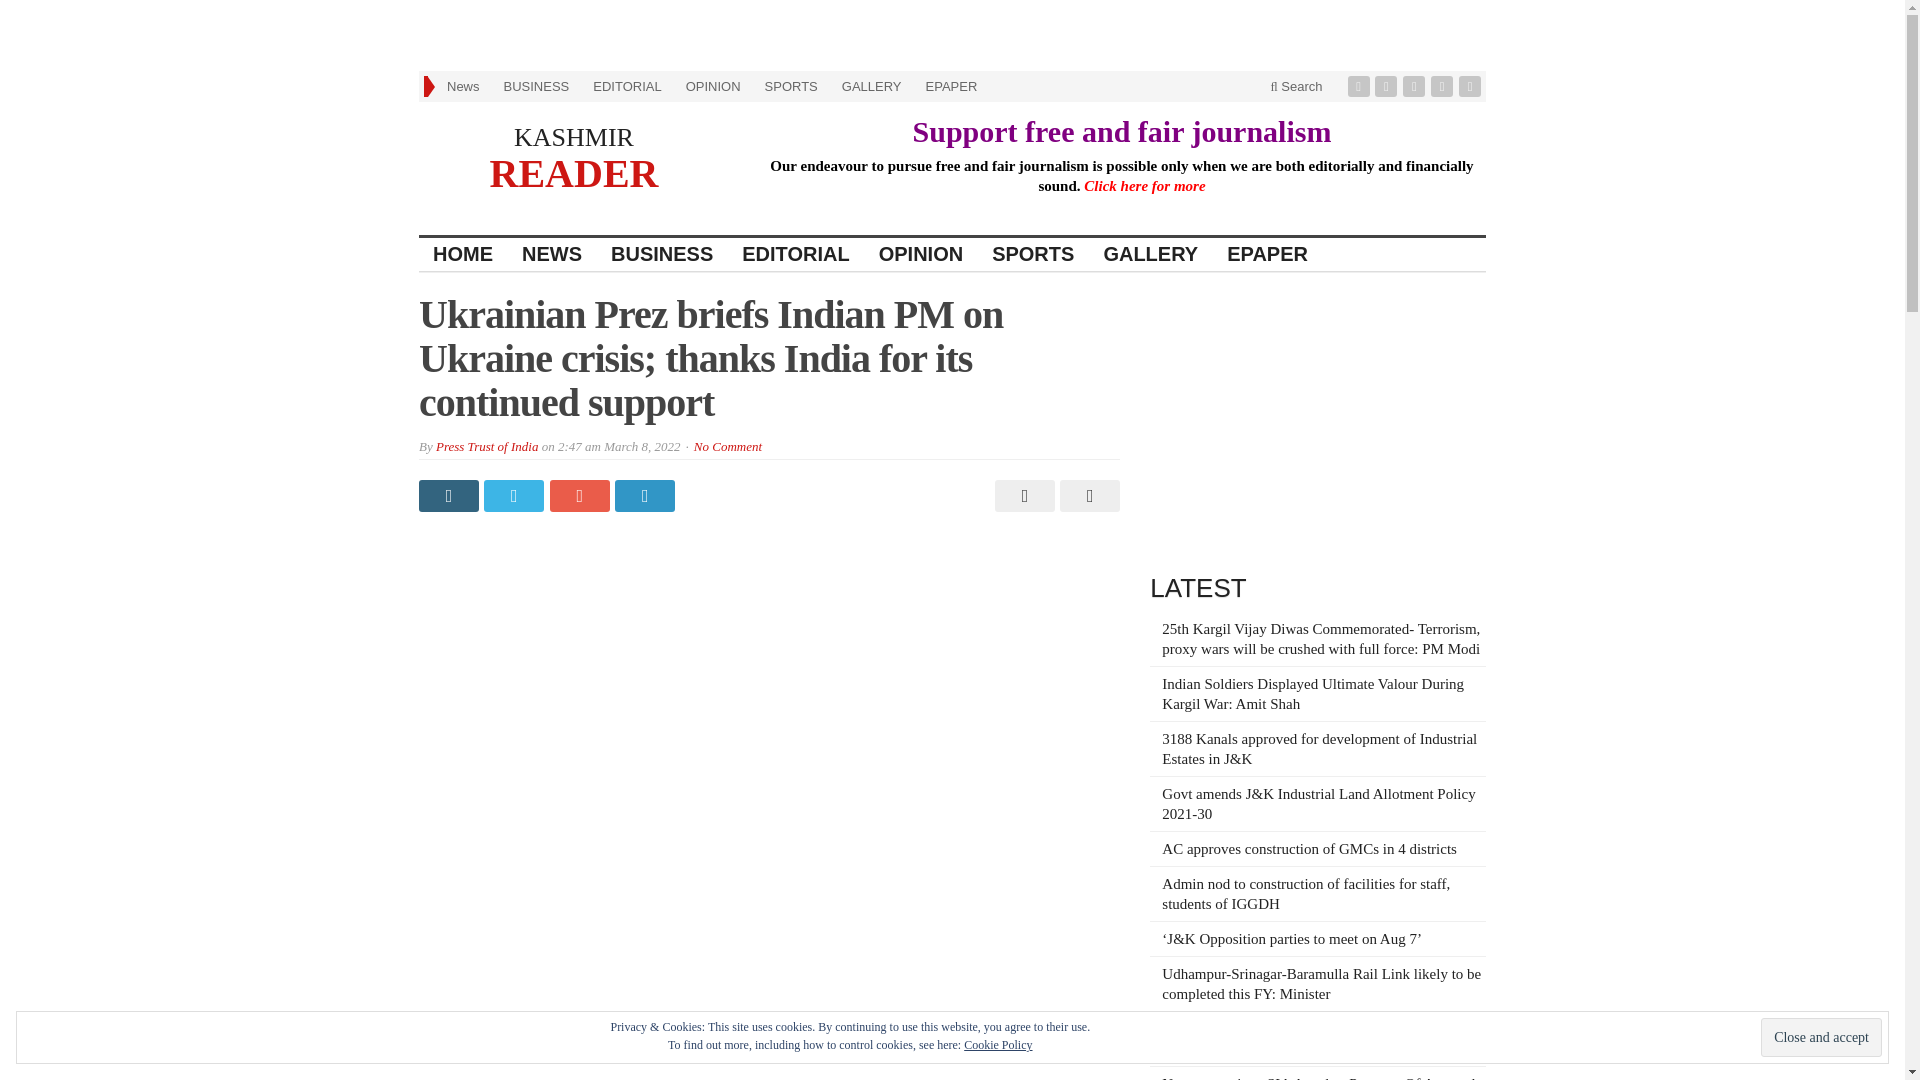 Image resolution: width=1920 pixels, height=1080 pixels. Describe the element at coordinates (662, 254) in the screenshot. I see `BUSINESS` at that location.